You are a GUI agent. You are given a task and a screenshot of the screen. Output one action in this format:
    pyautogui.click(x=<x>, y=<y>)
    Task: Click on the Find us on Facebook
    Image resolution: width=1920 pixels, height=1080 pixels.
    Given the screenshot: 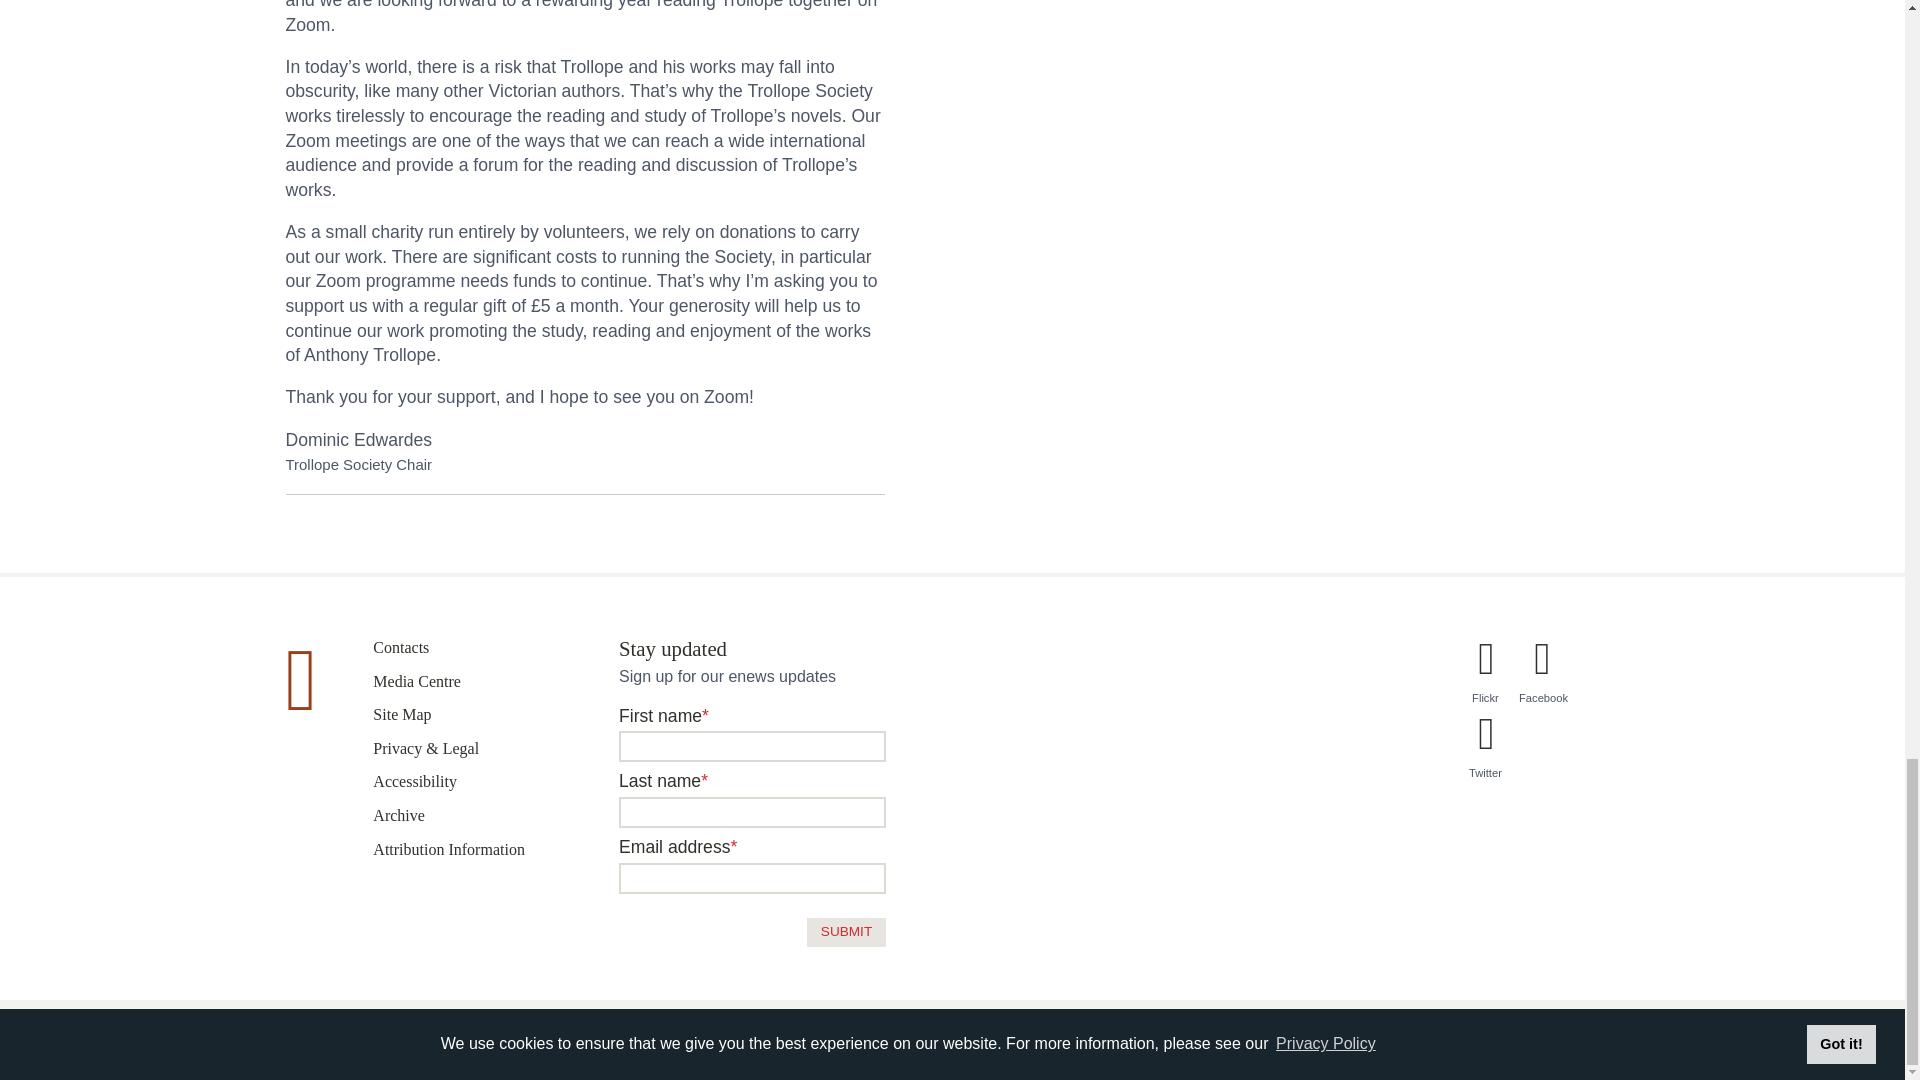 What is the action you would take?
    pyautogui.click(x=1543, y=684)
    